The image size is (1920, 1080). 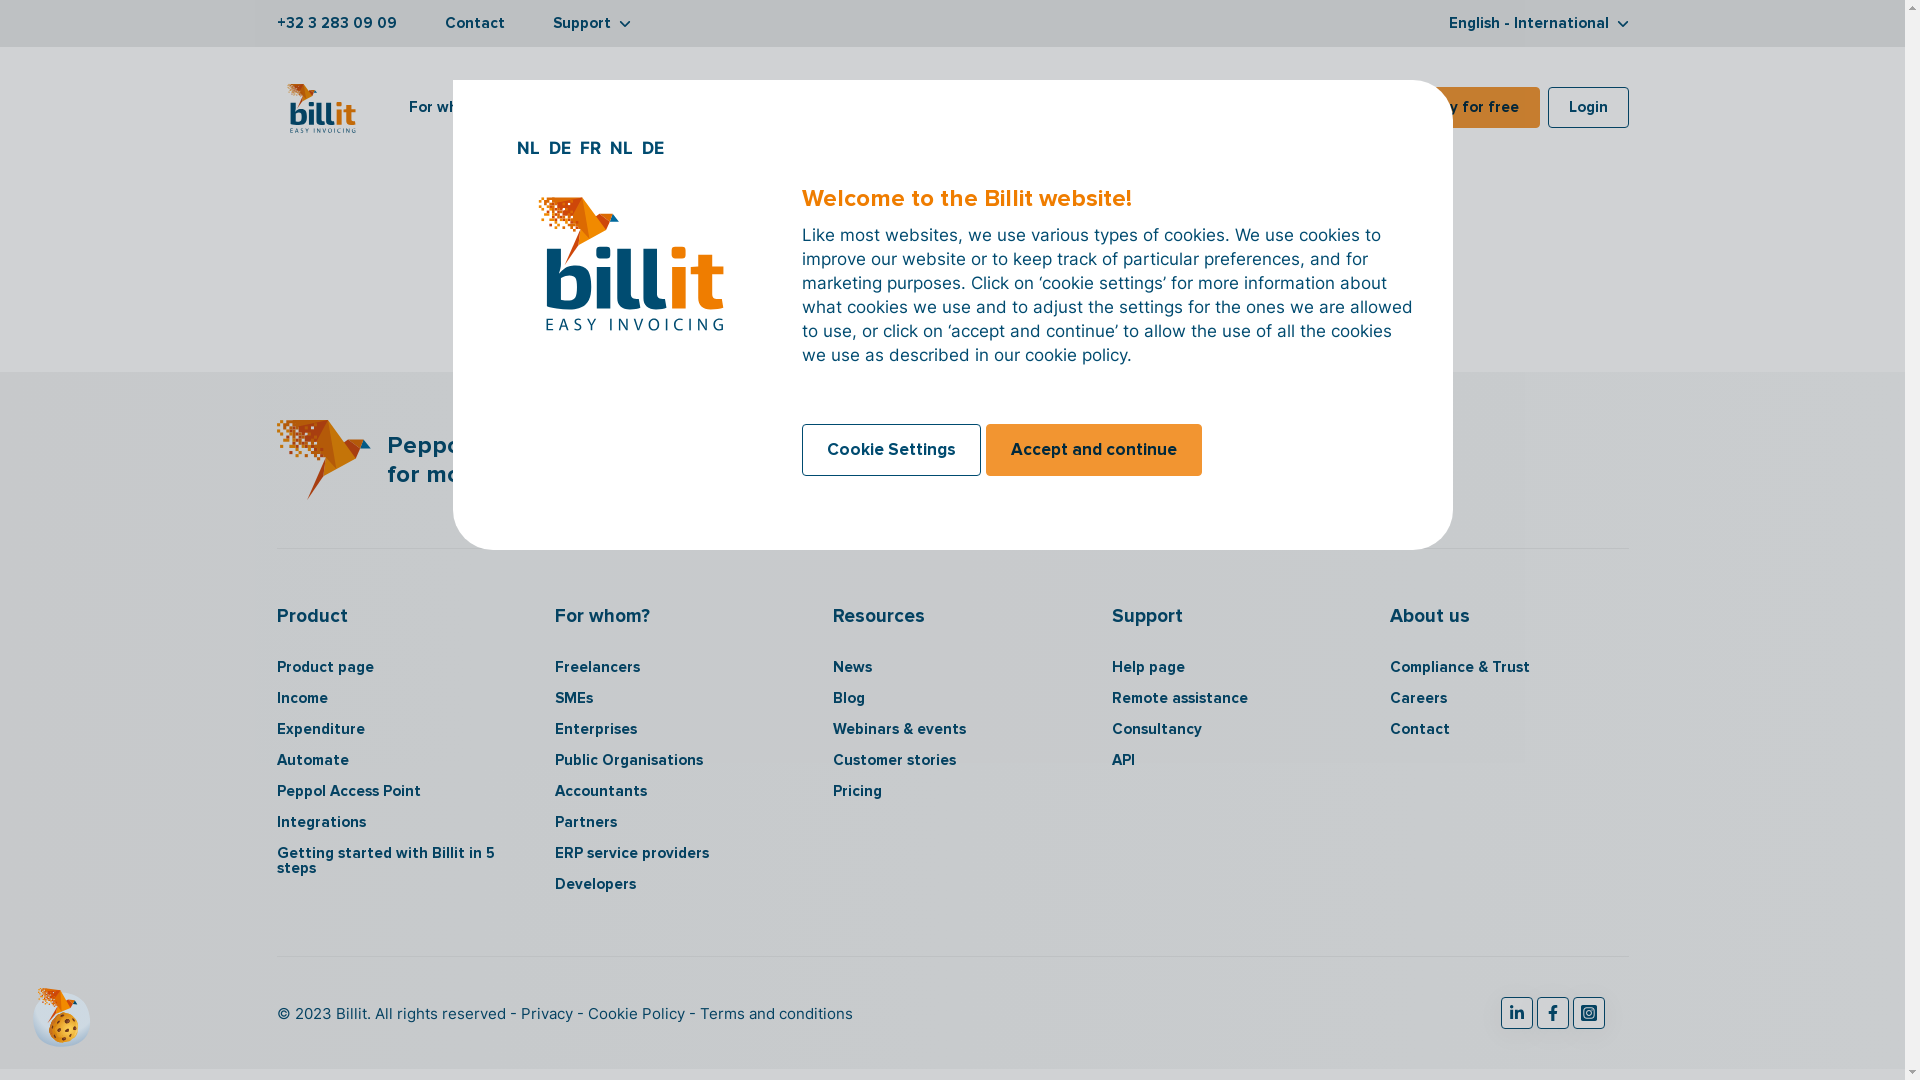 I want to click on Compliance & Trust, so click(x=1509, y=668).